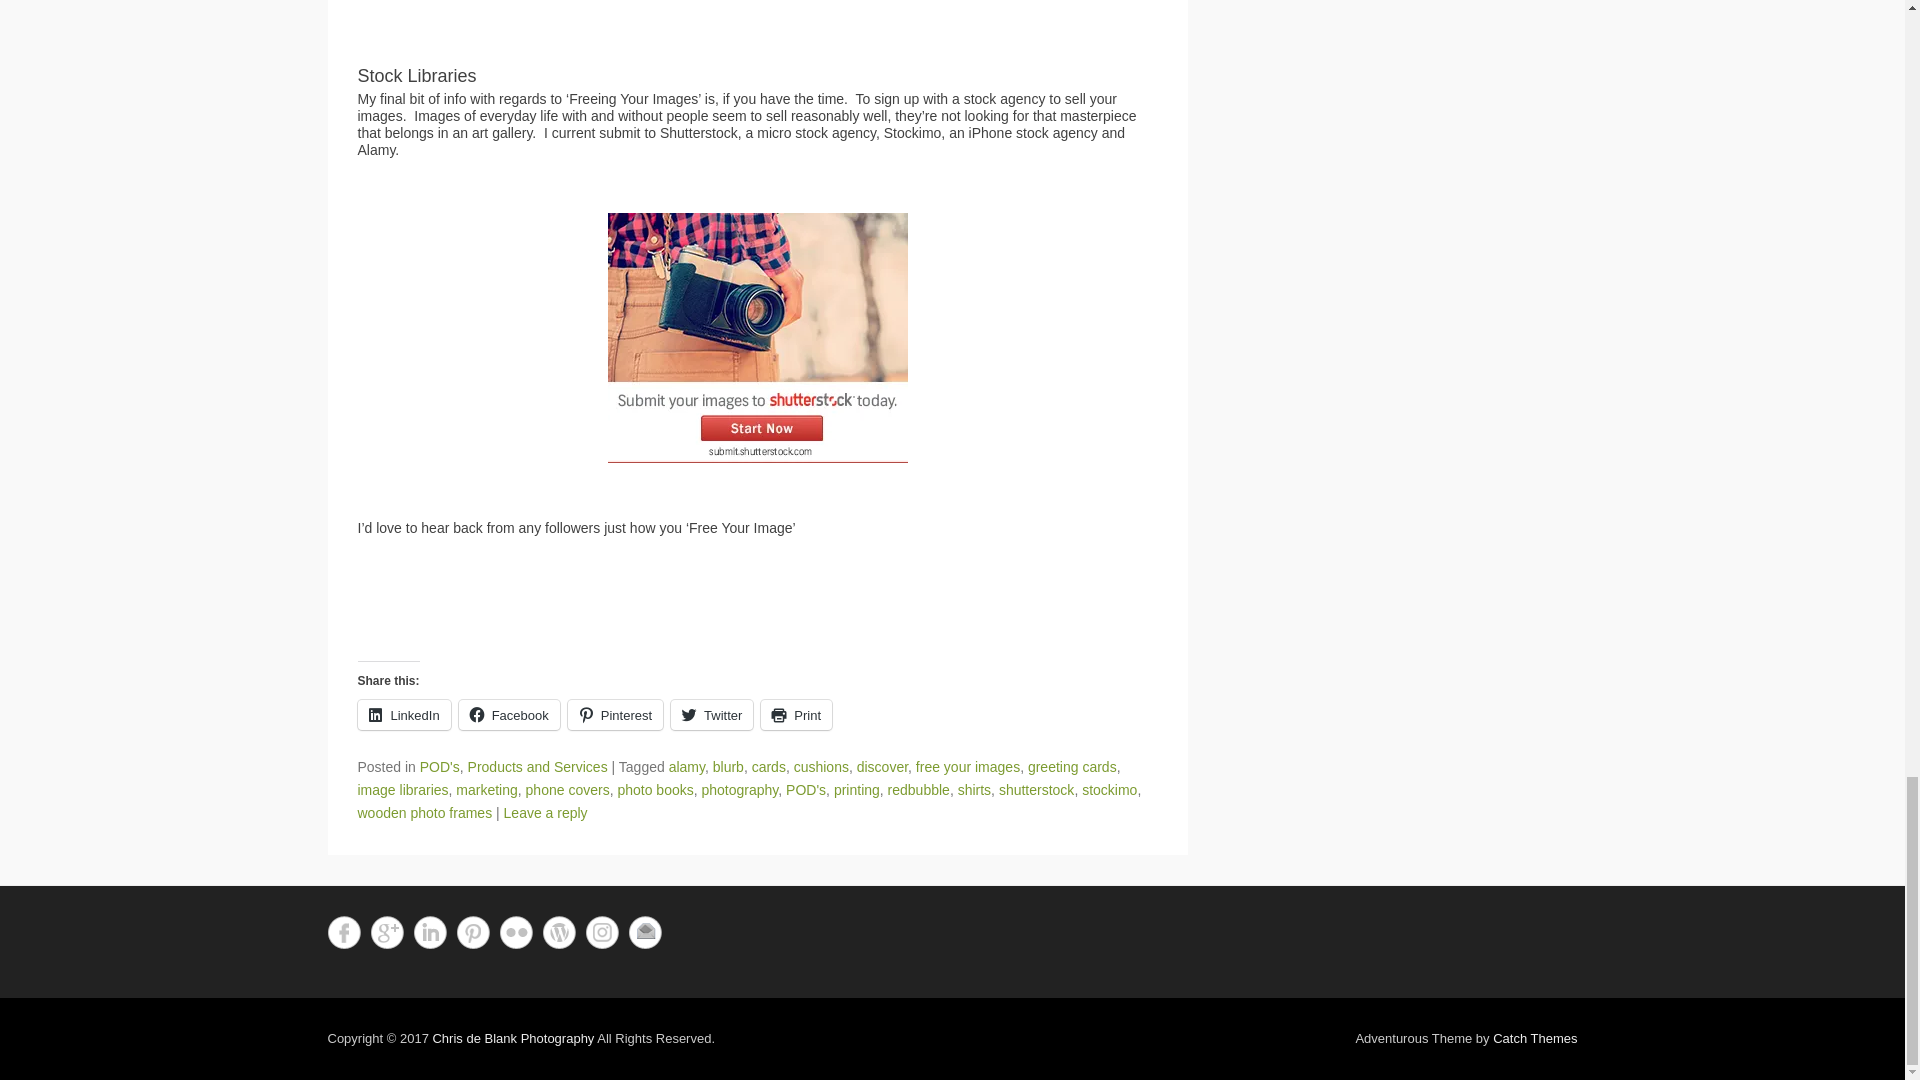  I want to click on Click to share on LinkedIn, so click(404, 714).